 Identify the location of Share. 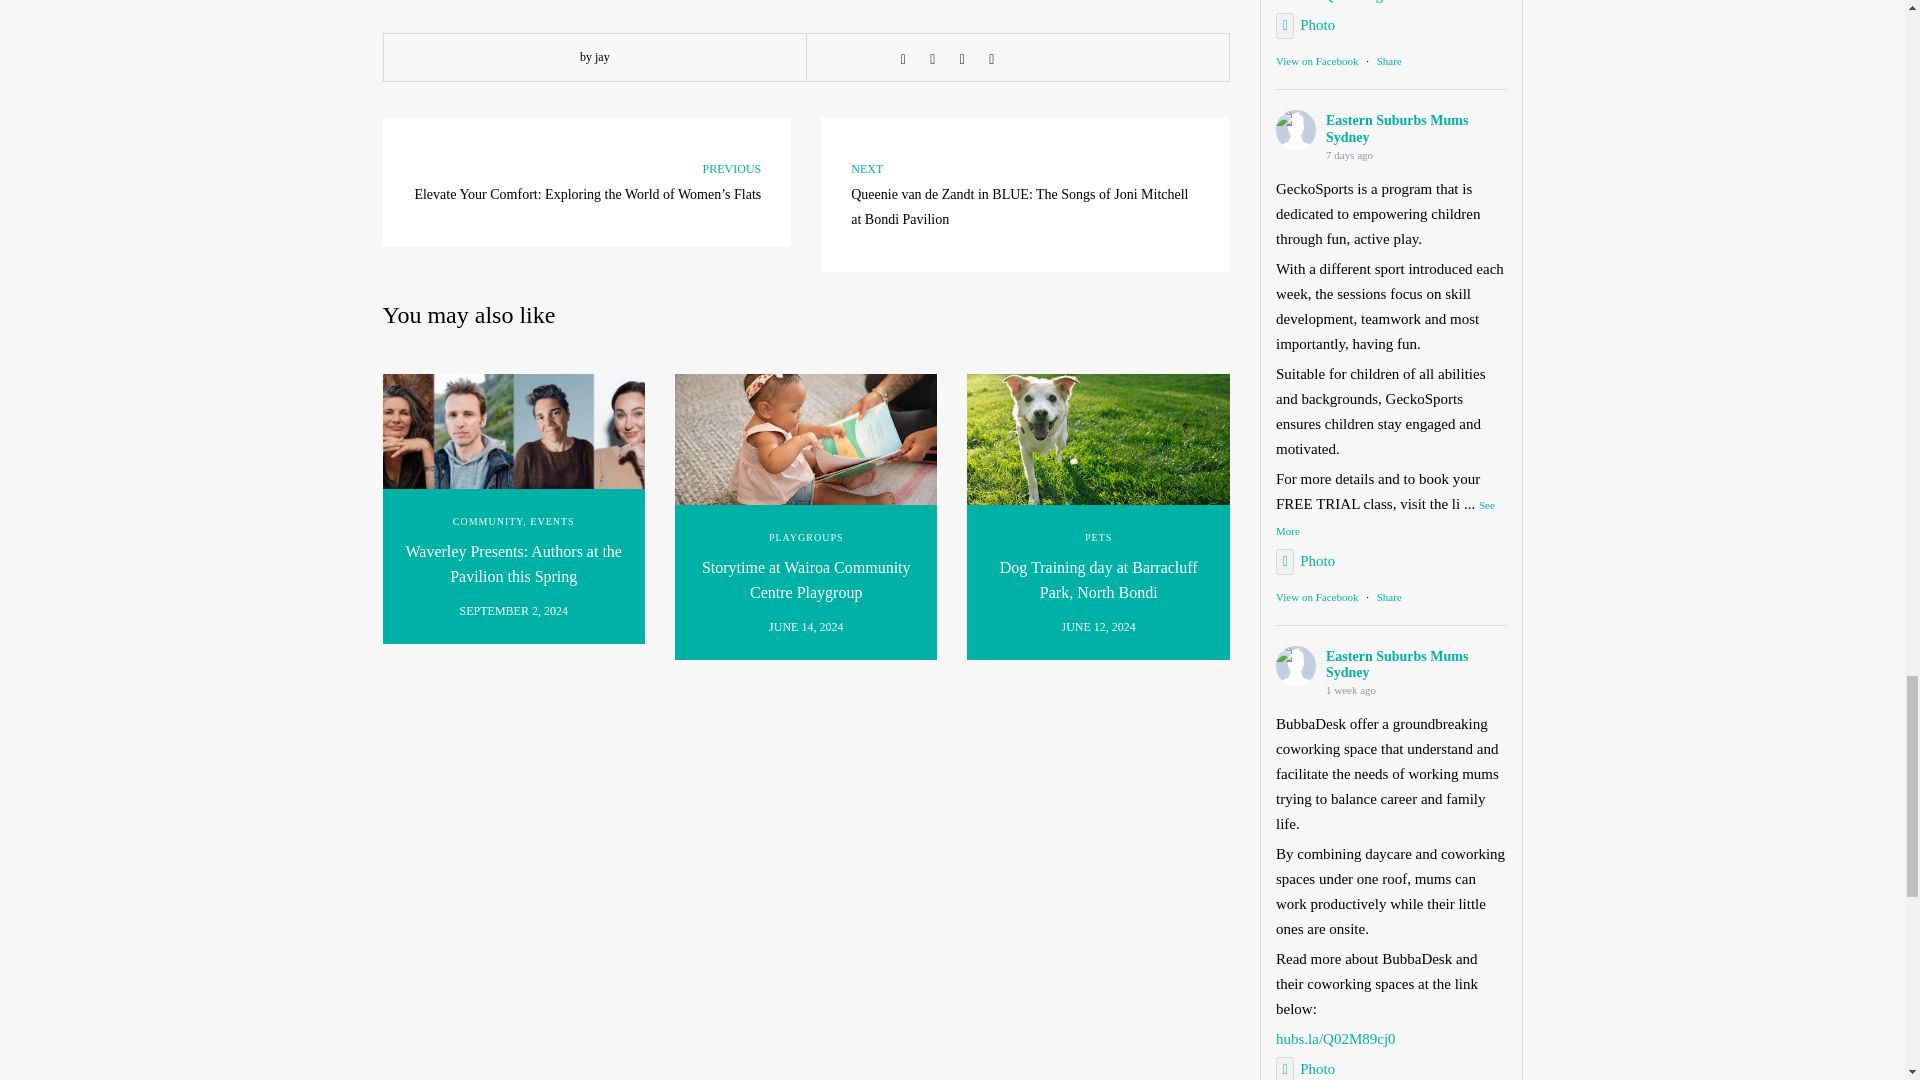
(1388, 60).